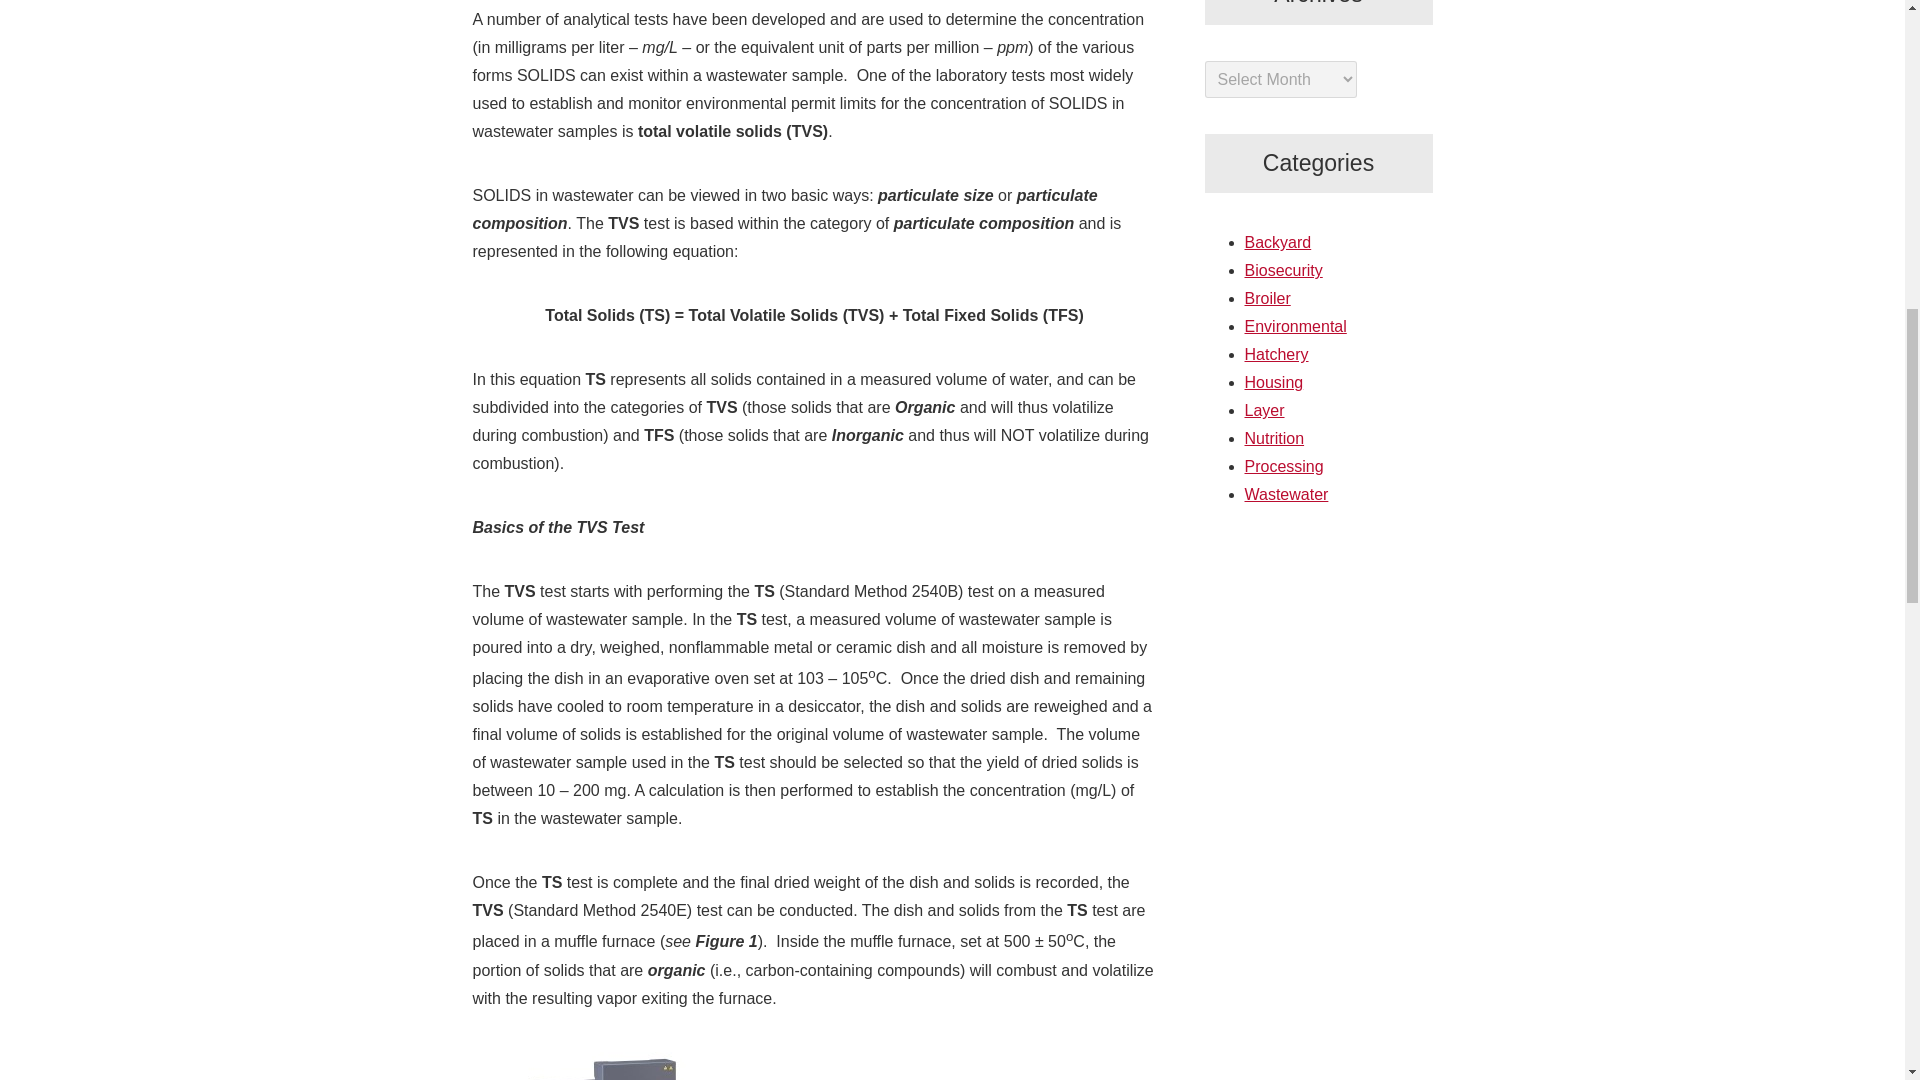  Describe the element at coordinates (1264, 410) in the screenshot. I see `Layer` at that location.